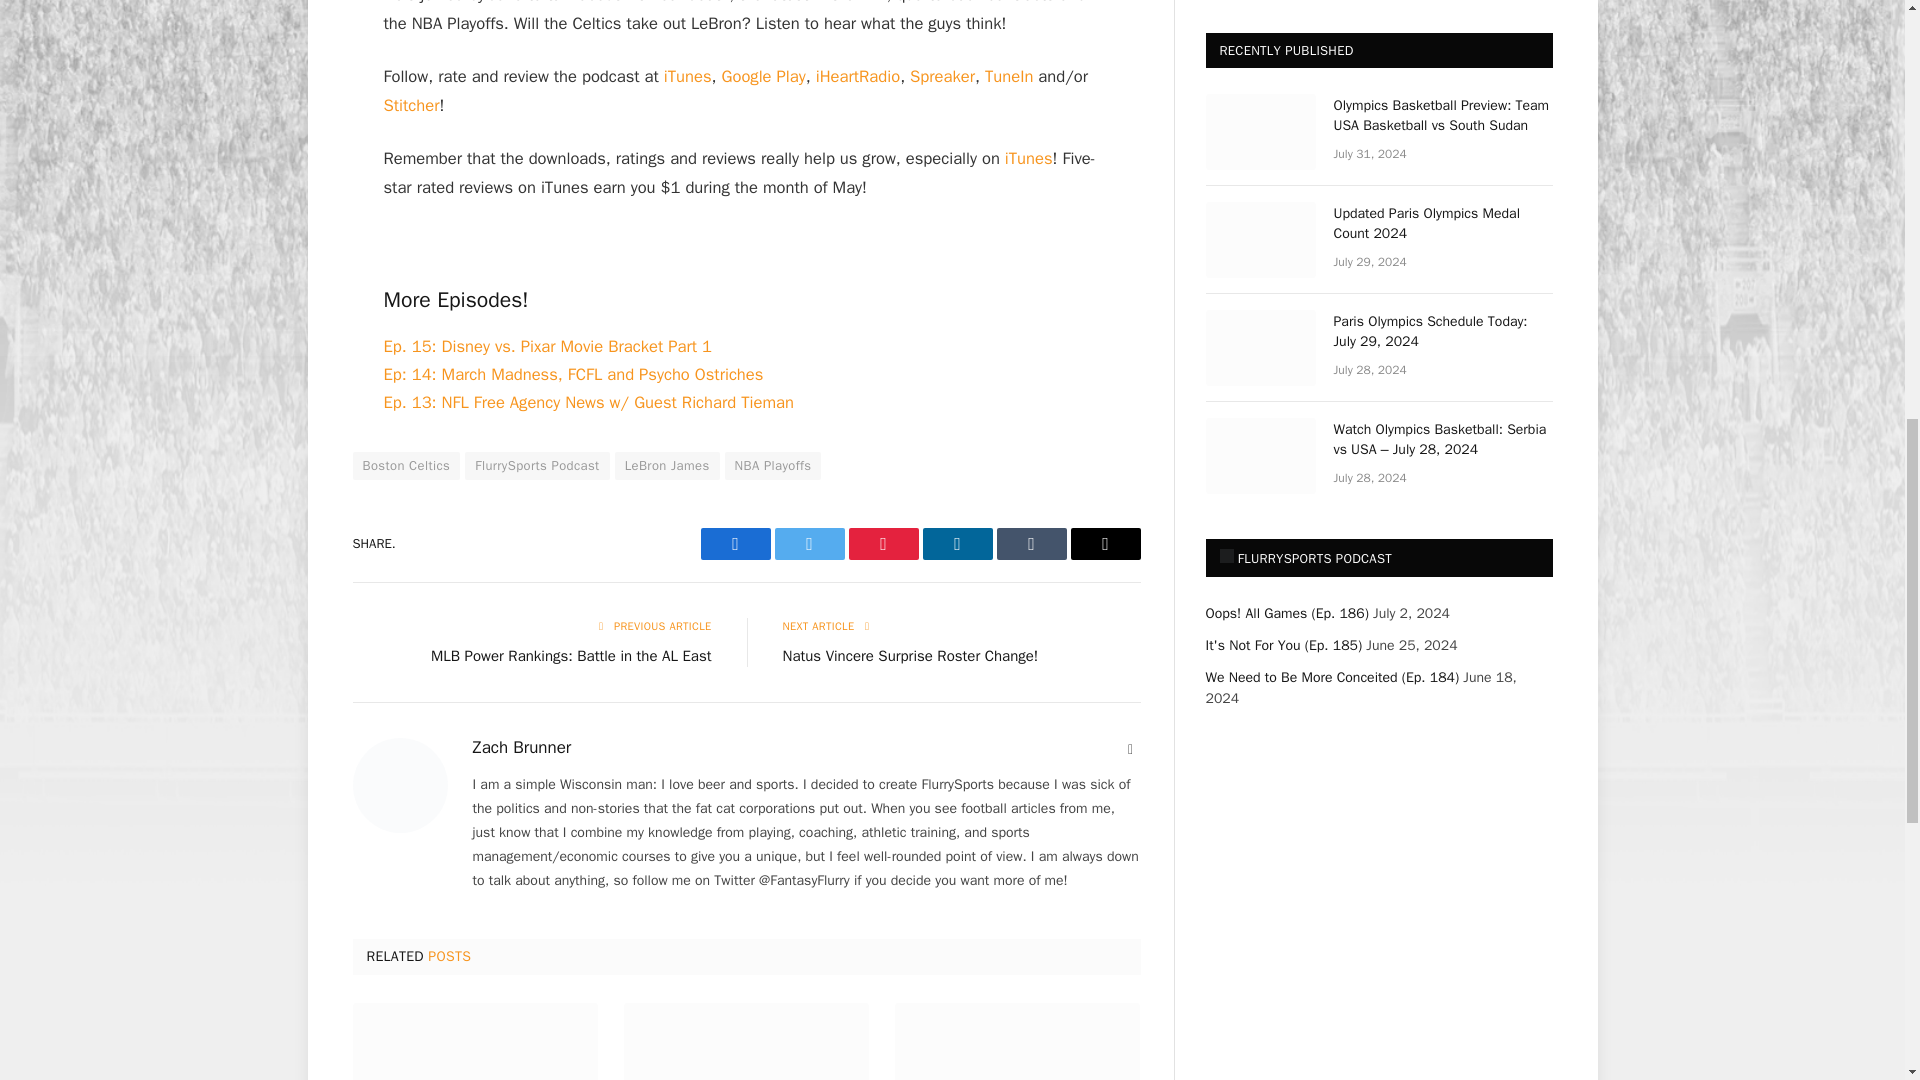 Image resolution: width=1920 pixels, height=1080 pixels. What do you see at coordinates (521, 748) in the screenshot?
I see `Posts by Zach Brunner` at bounding box center [521, 748].